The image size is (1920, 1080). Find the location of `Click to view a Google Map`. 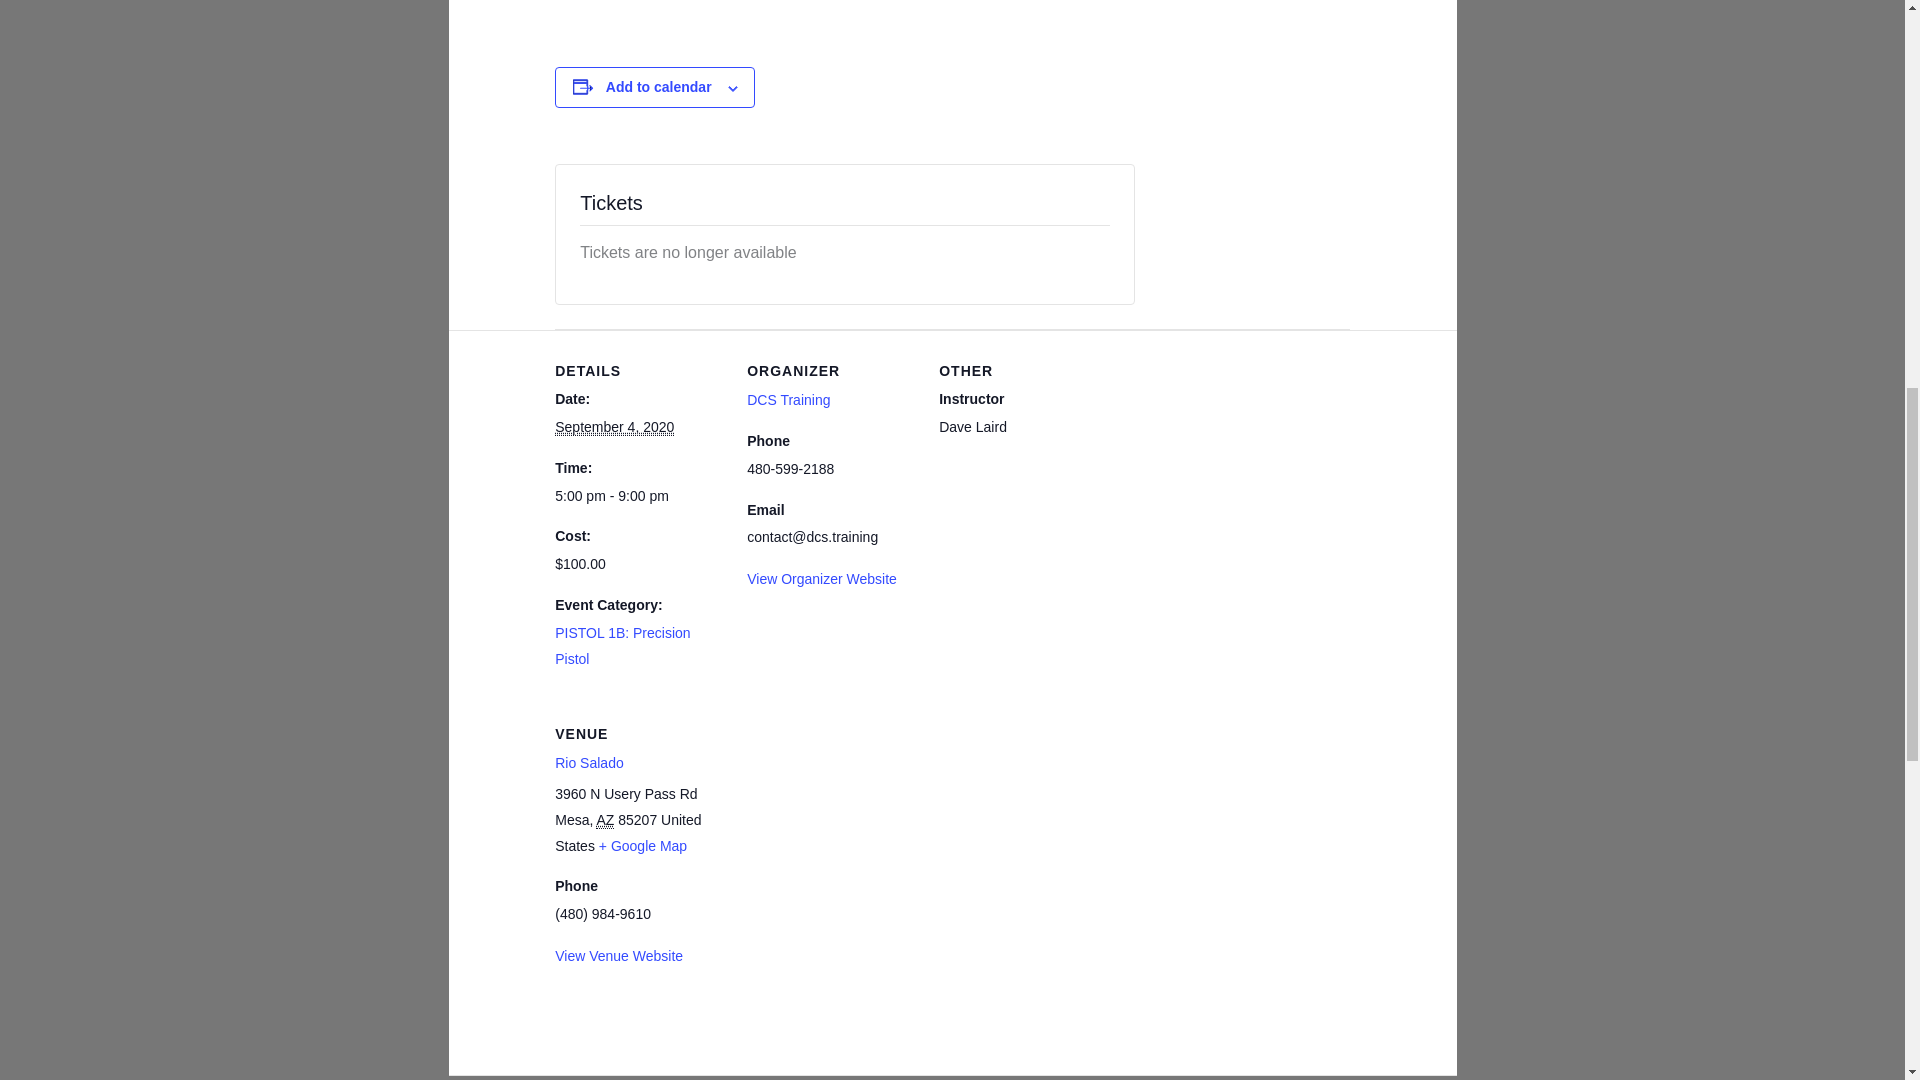

Click to view a Google Map is located at coordinates (643, 846).